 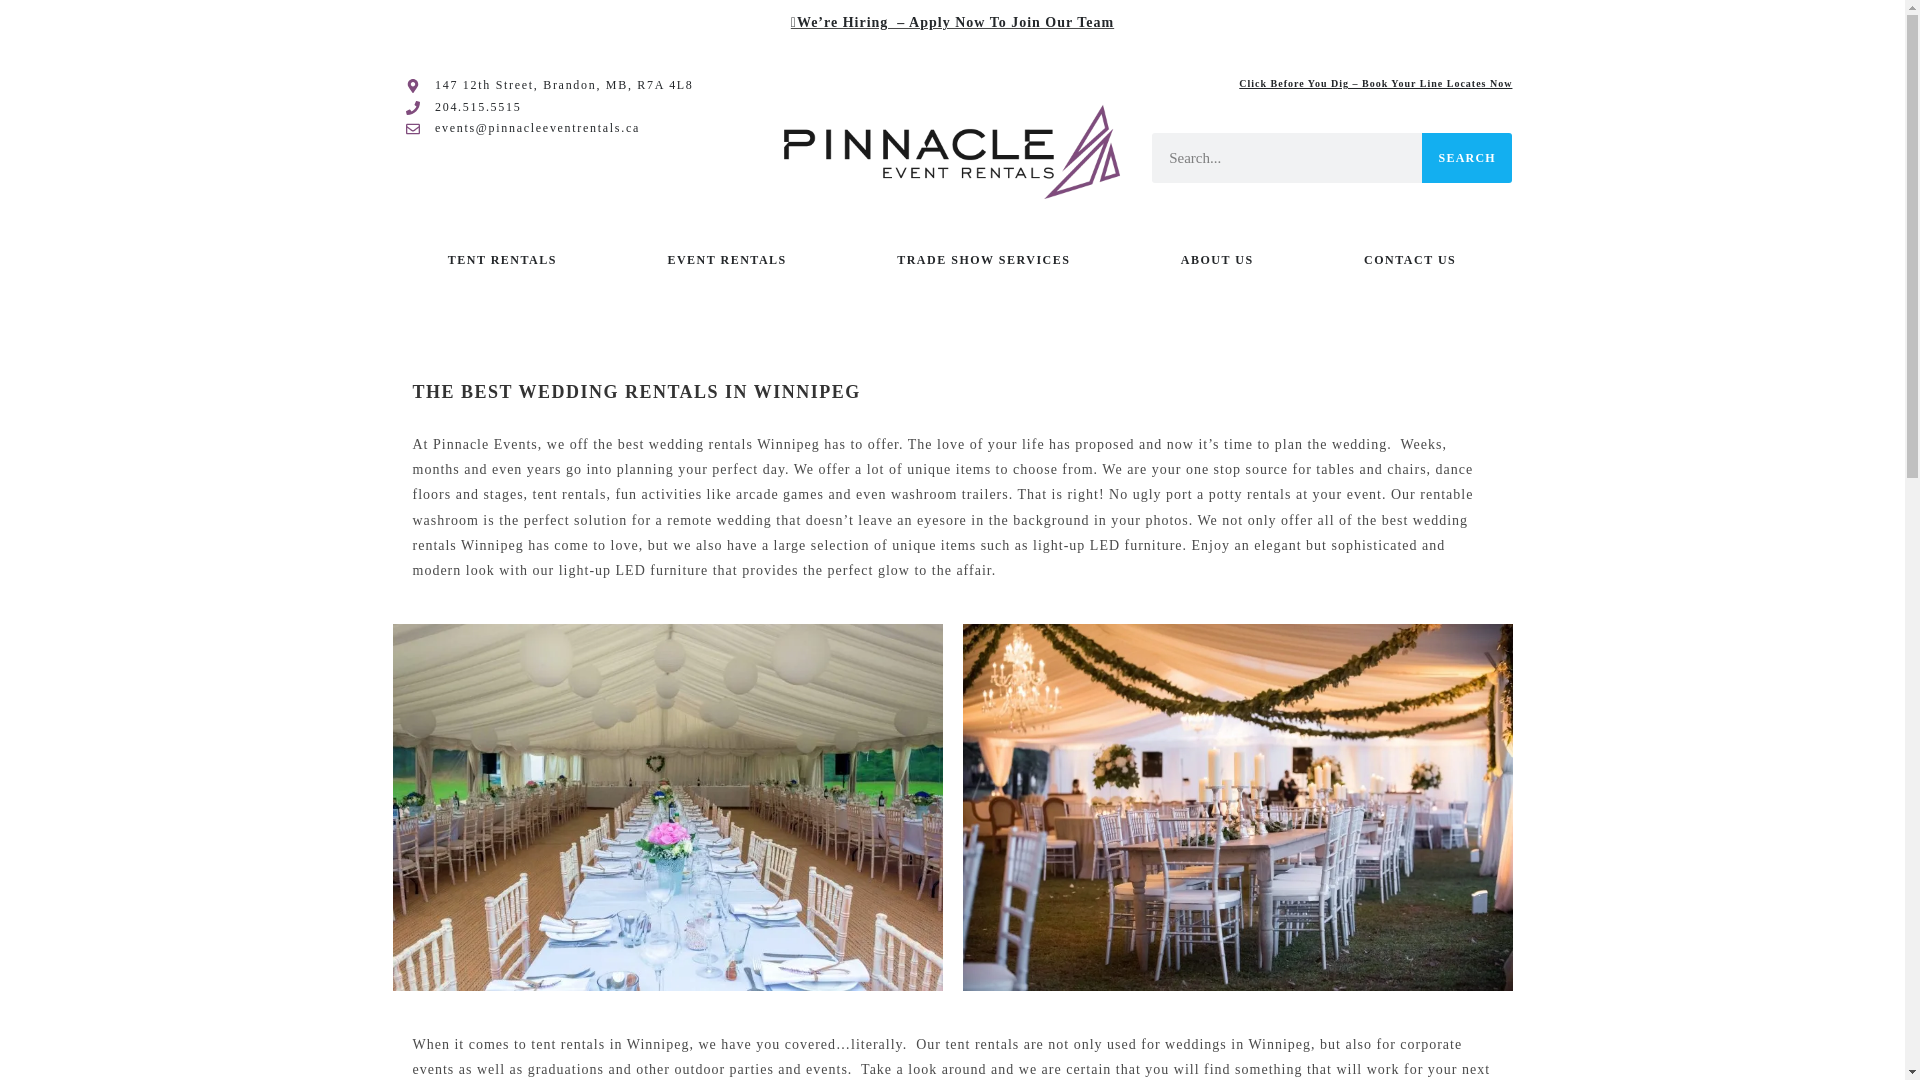 I want to click on 147 12th Street, Brandon, MB, R7A 4L8, so click(x=578, y=86).